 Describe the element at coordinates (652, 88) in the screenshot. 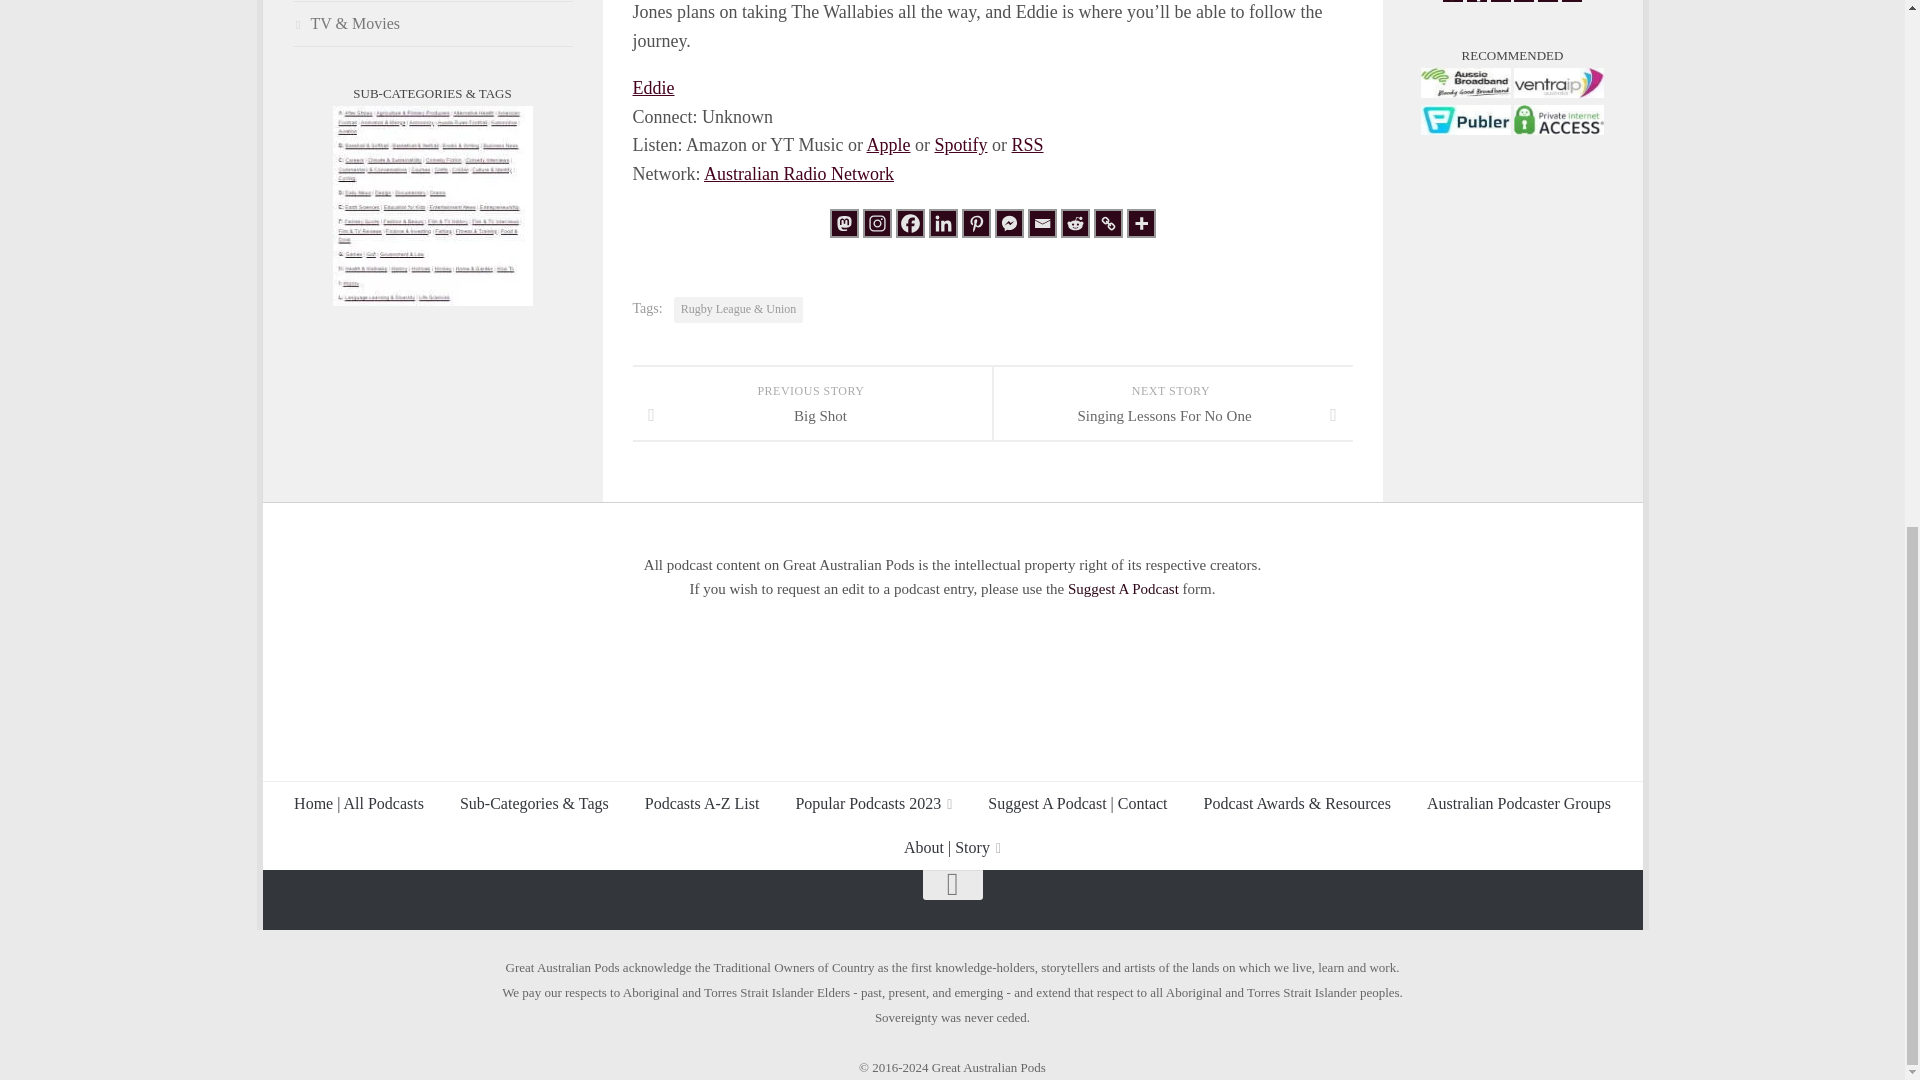

I see `Eddie` at that location.